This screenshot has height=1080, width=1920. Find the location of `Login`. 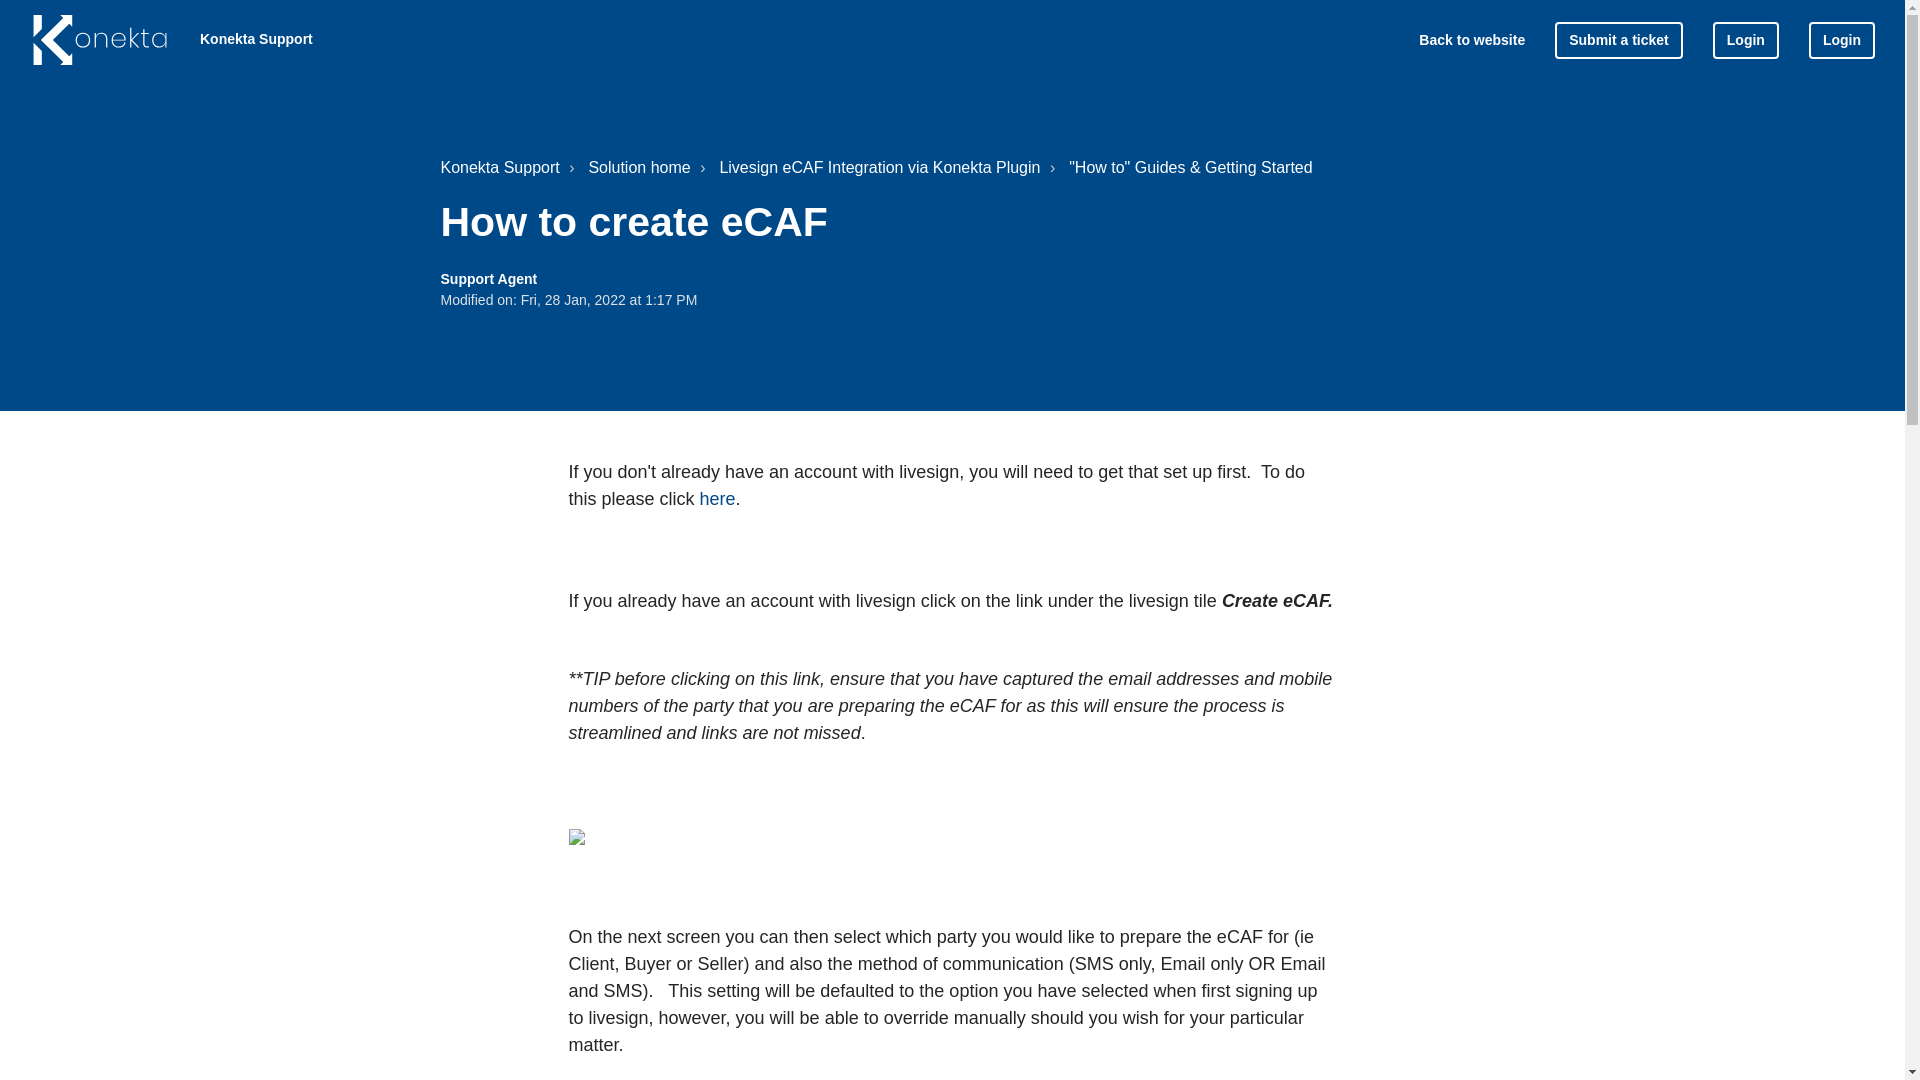

Login is located at coordinates (1842, 40).